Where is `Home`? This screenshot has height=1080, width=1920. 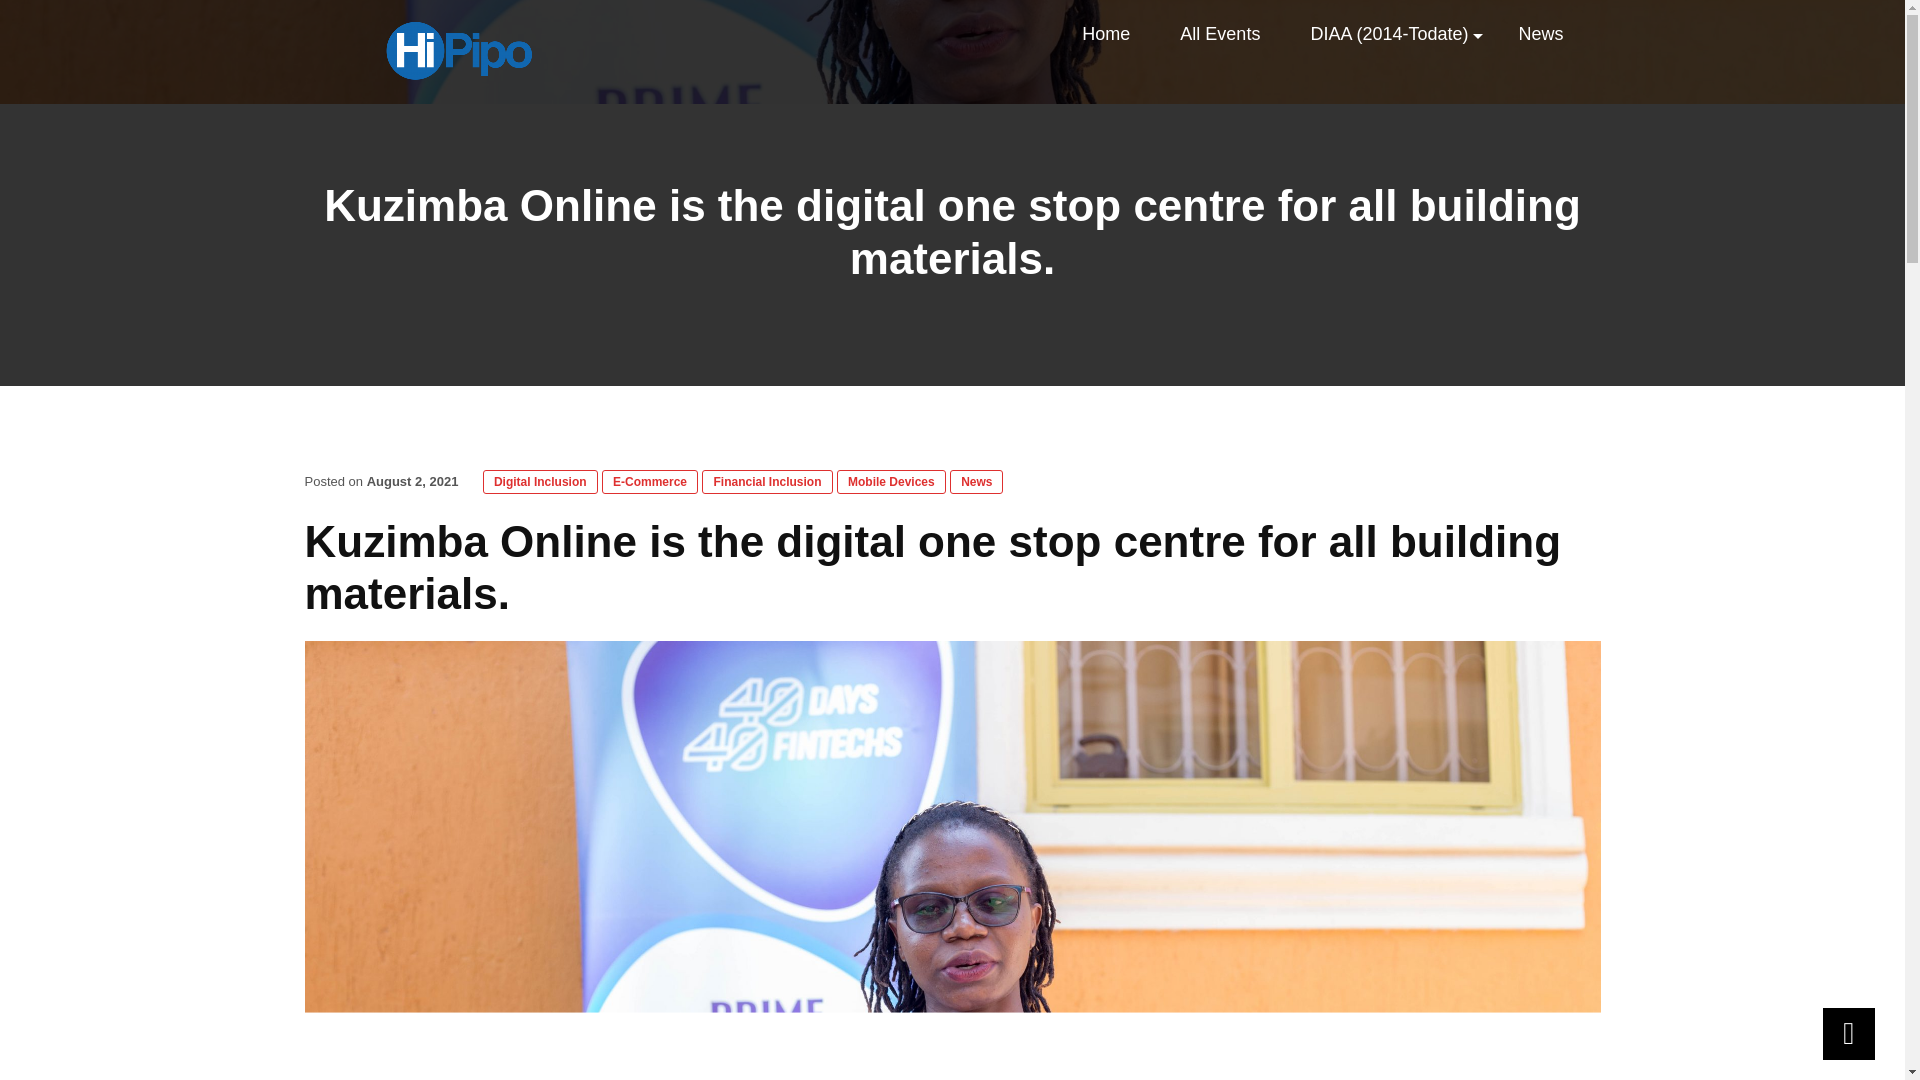
Home is located at coordinates (1106, 34).